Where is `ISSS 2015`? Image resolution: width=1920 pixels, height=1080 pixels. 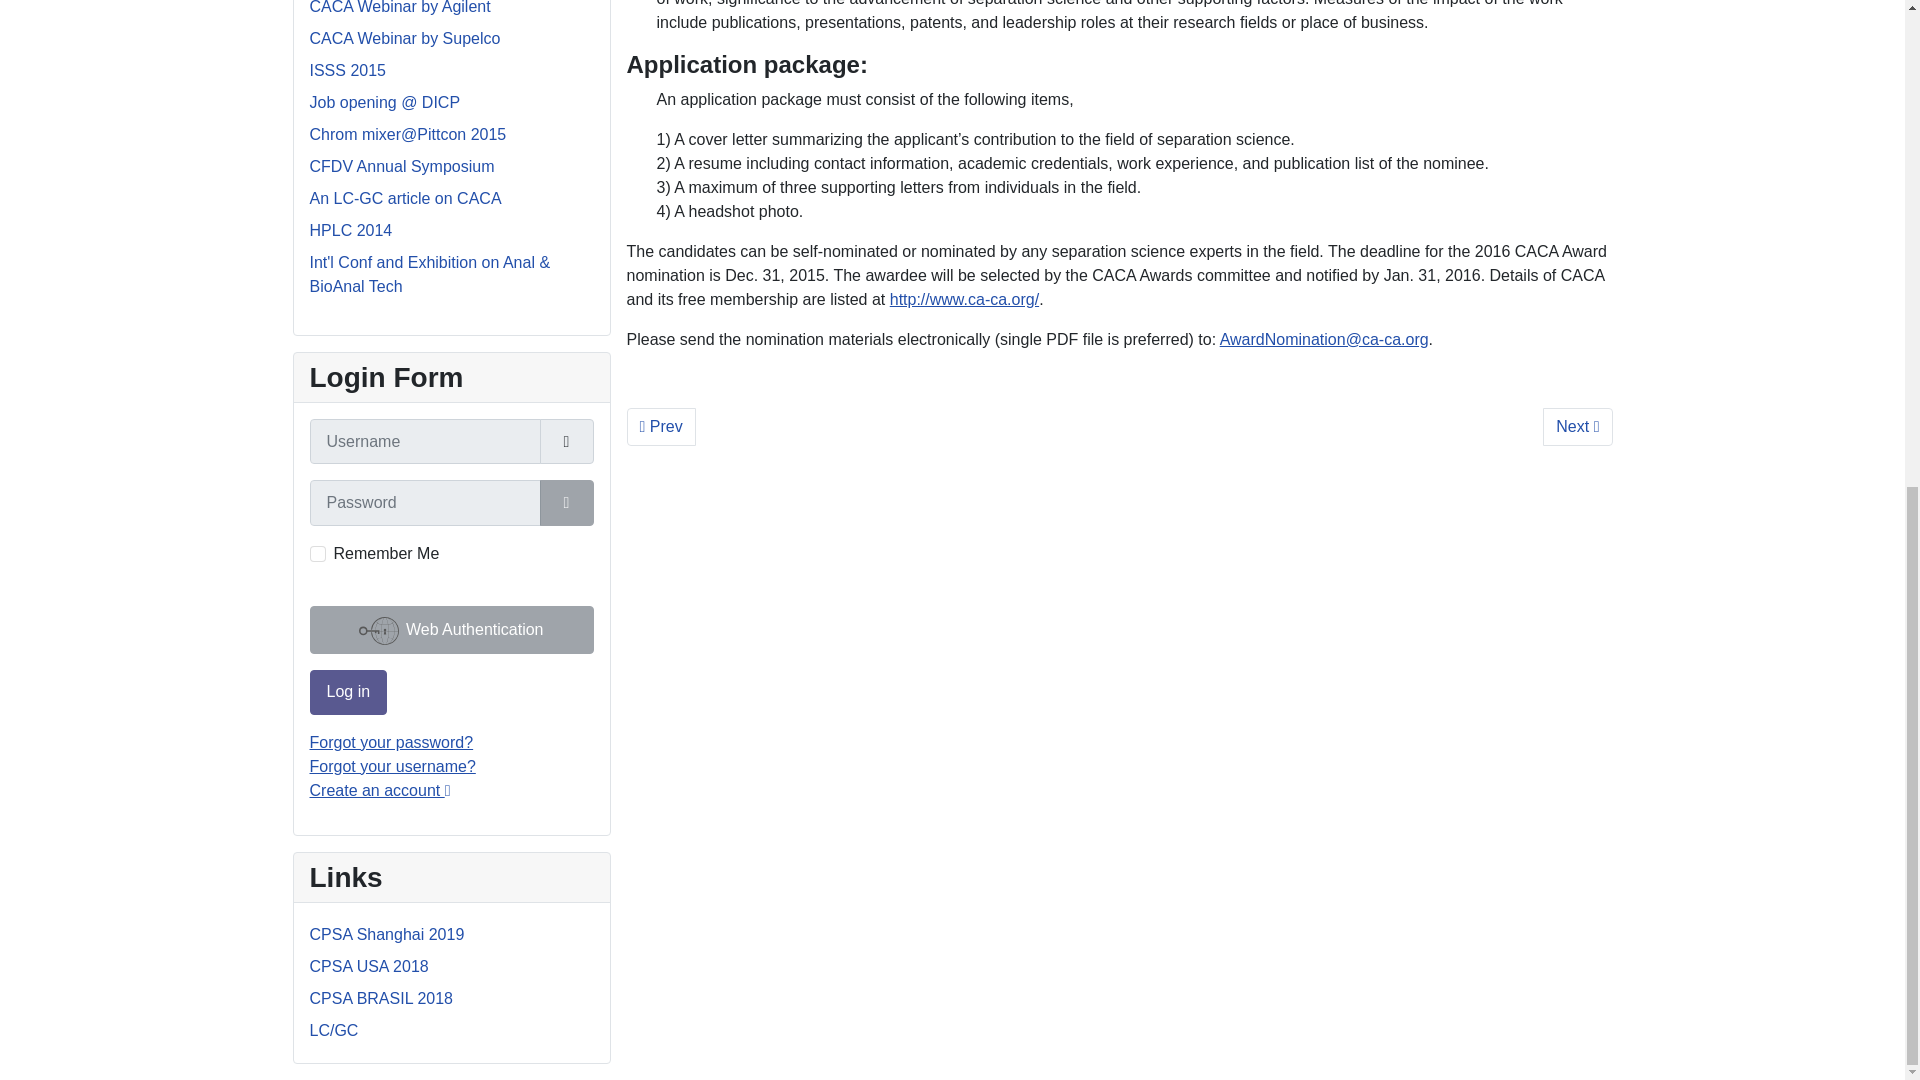
ISSS 2015 is located at coordinates (348, 70).